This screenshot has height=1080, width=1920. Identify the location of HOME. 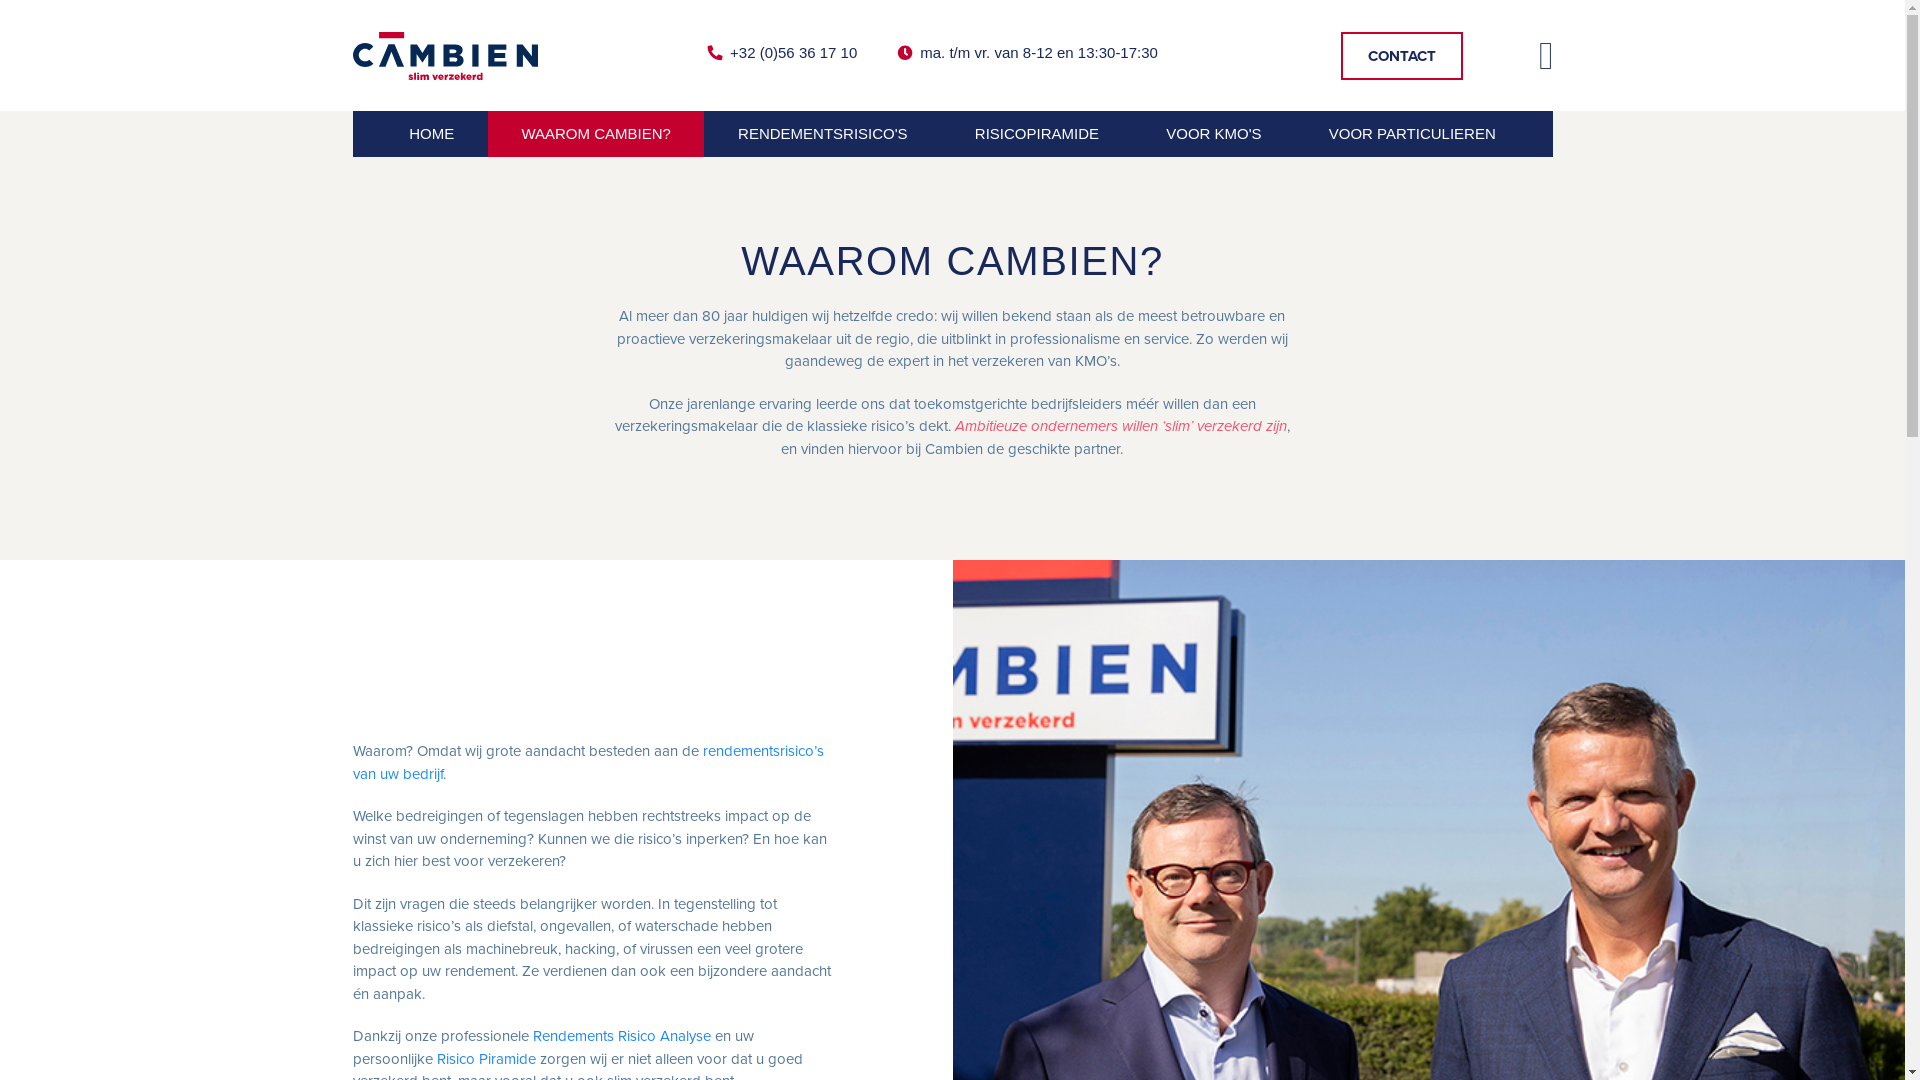
(432, 134).